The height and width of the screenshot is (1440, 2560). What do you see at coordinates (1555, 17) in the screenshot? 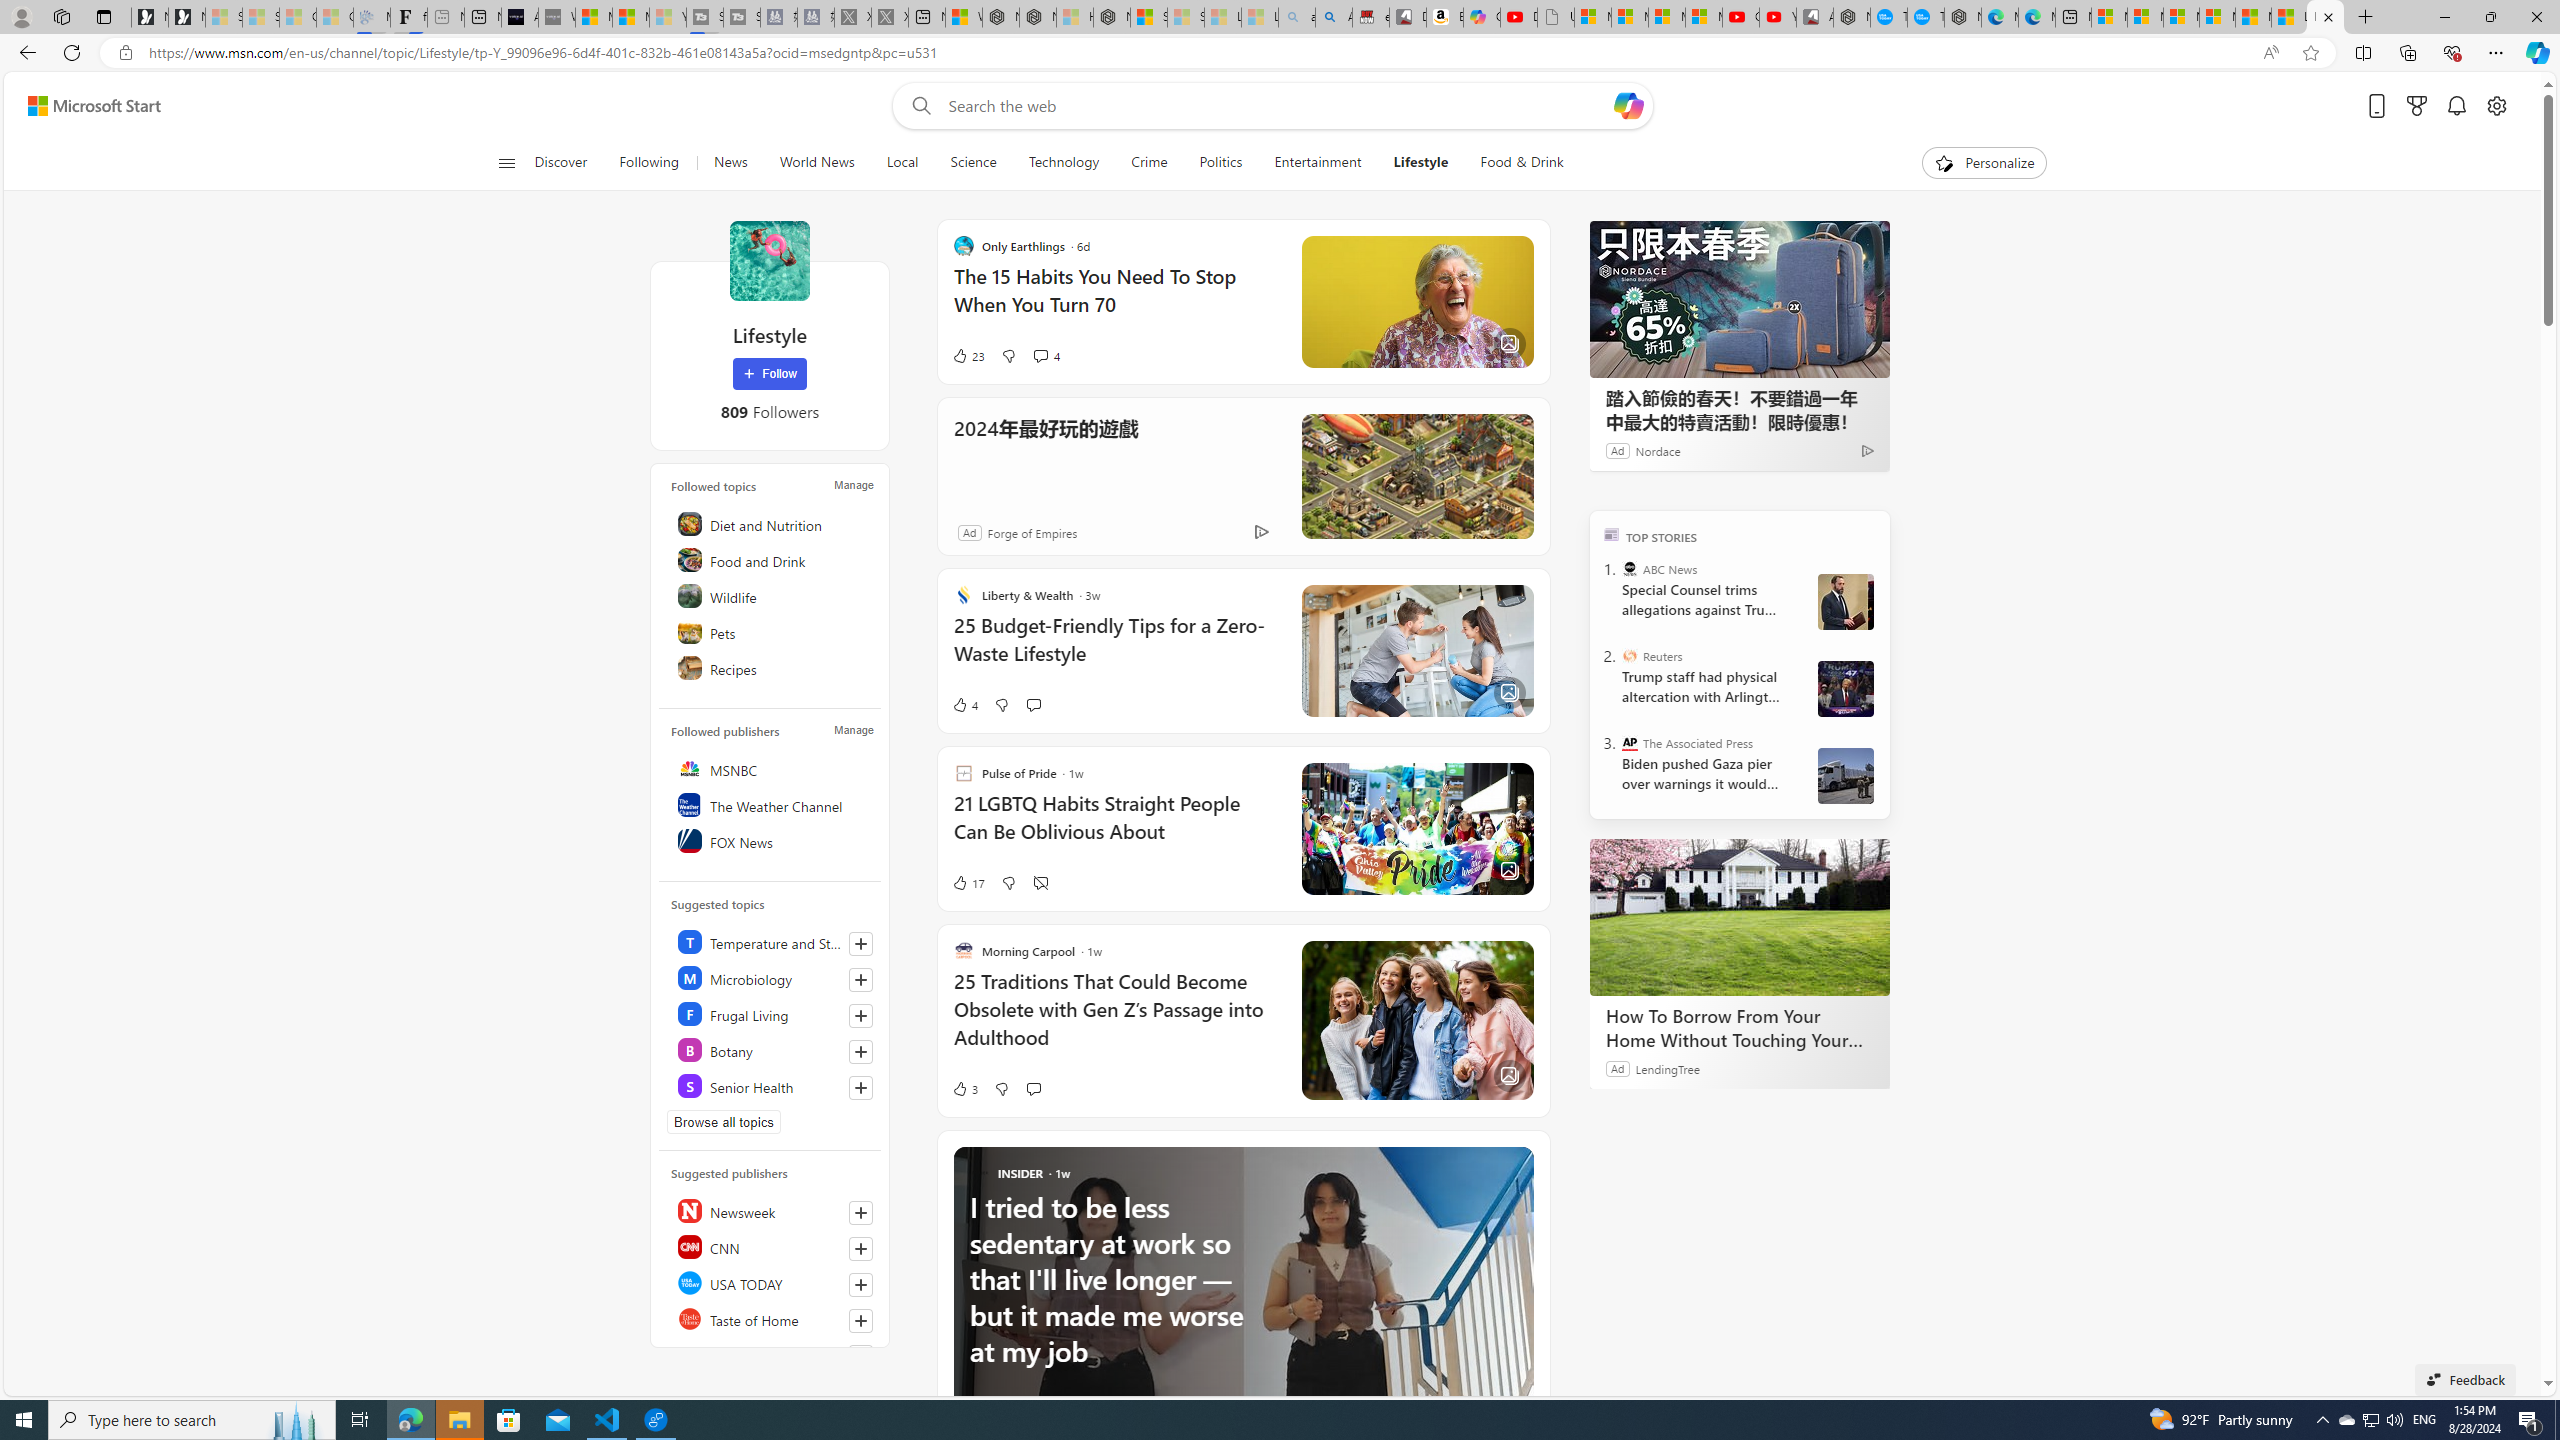
I see `Untitled` at bounding box center [1555, 17].